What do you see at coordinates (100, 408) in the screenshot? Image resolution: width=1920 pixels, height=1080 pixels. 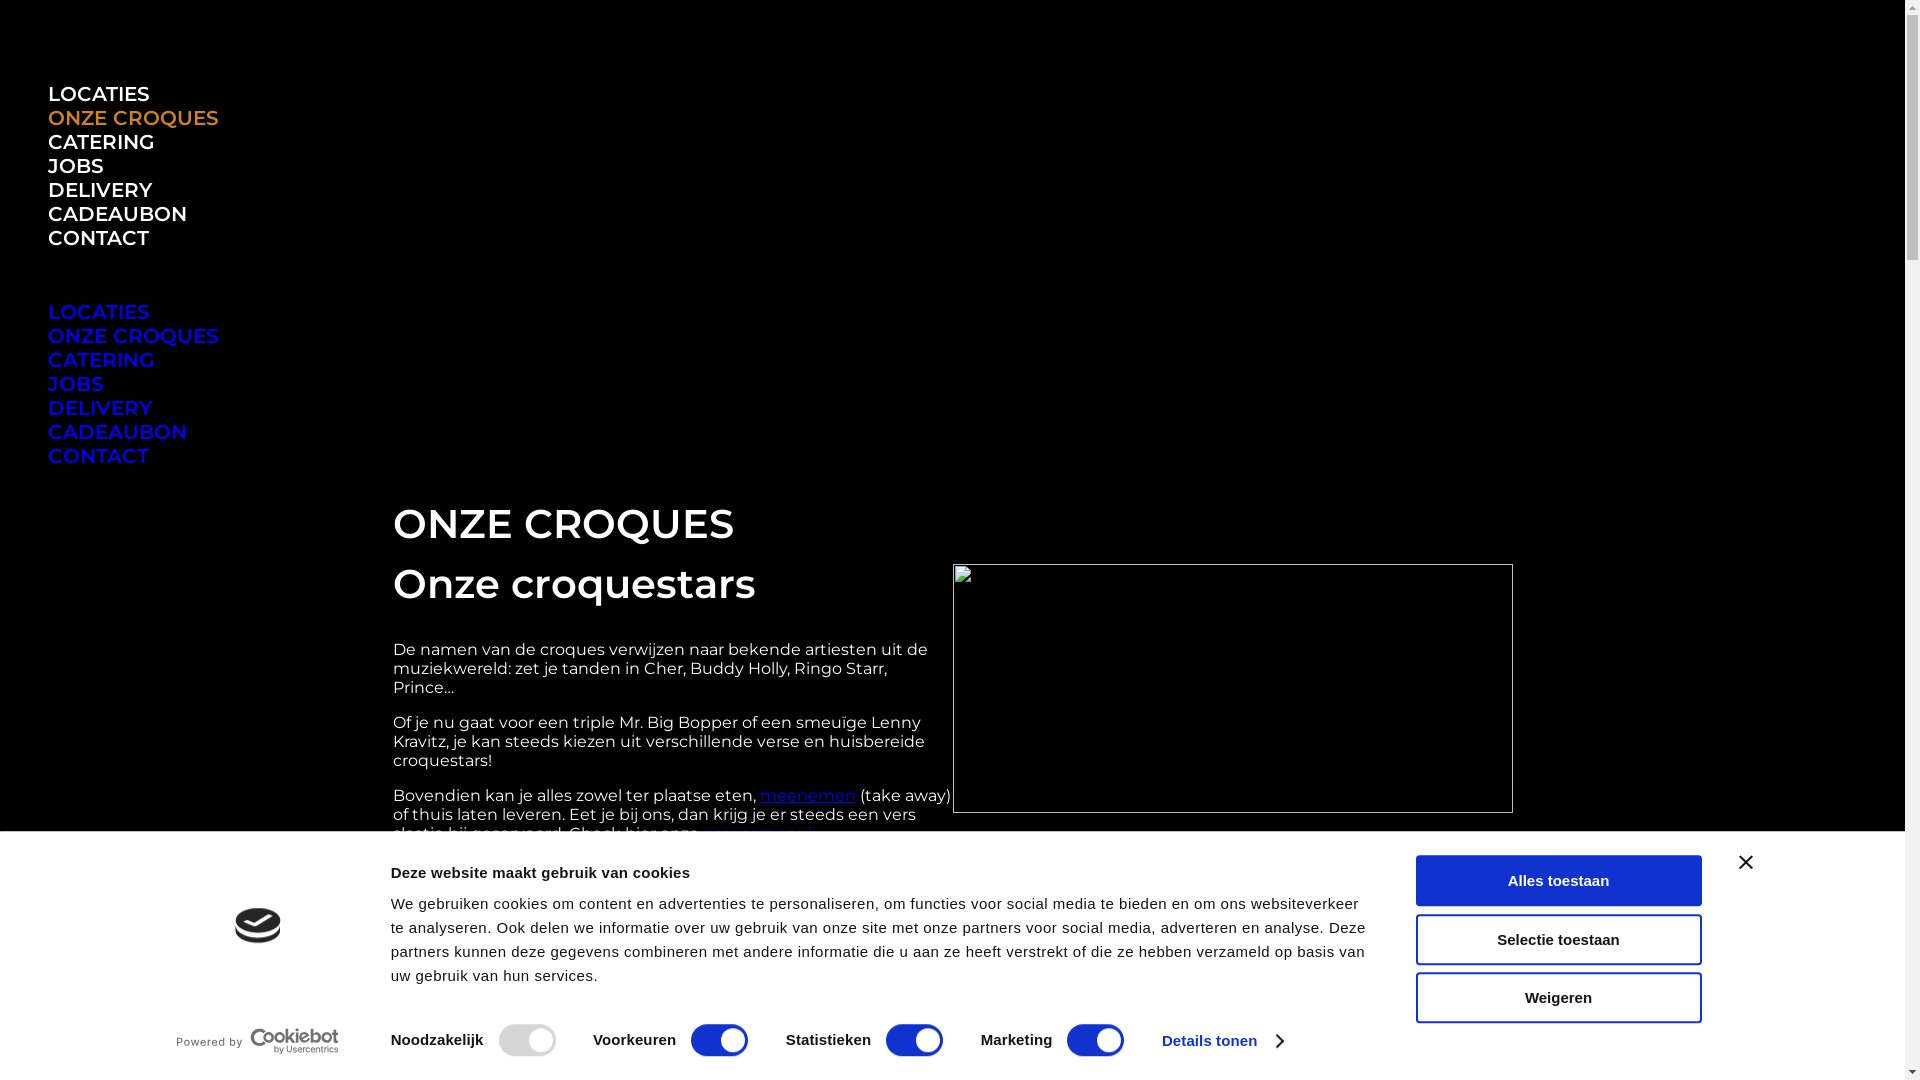 I see `DELIVERY` at bounding box center [100, 408].